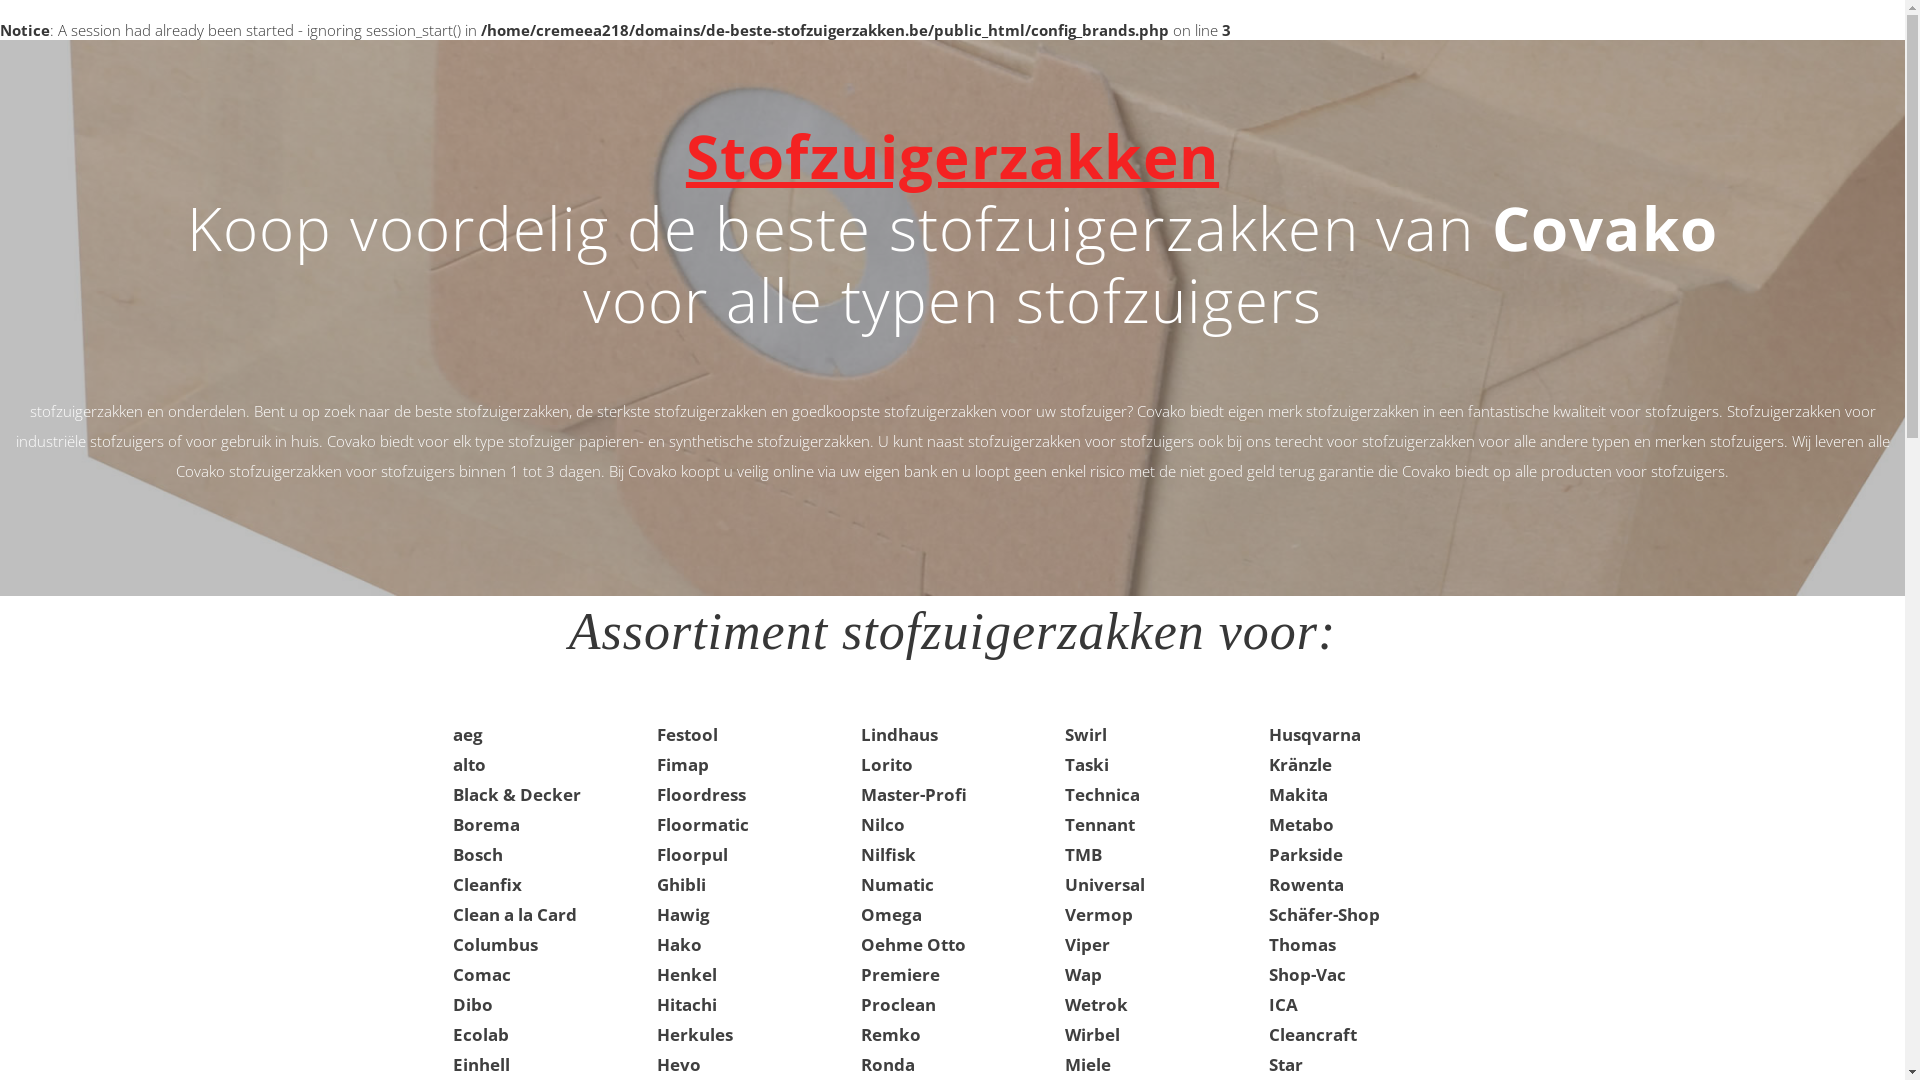  Describe the element at coordinates (682, 914) in the screenshot. I see `Hawig` at that location.